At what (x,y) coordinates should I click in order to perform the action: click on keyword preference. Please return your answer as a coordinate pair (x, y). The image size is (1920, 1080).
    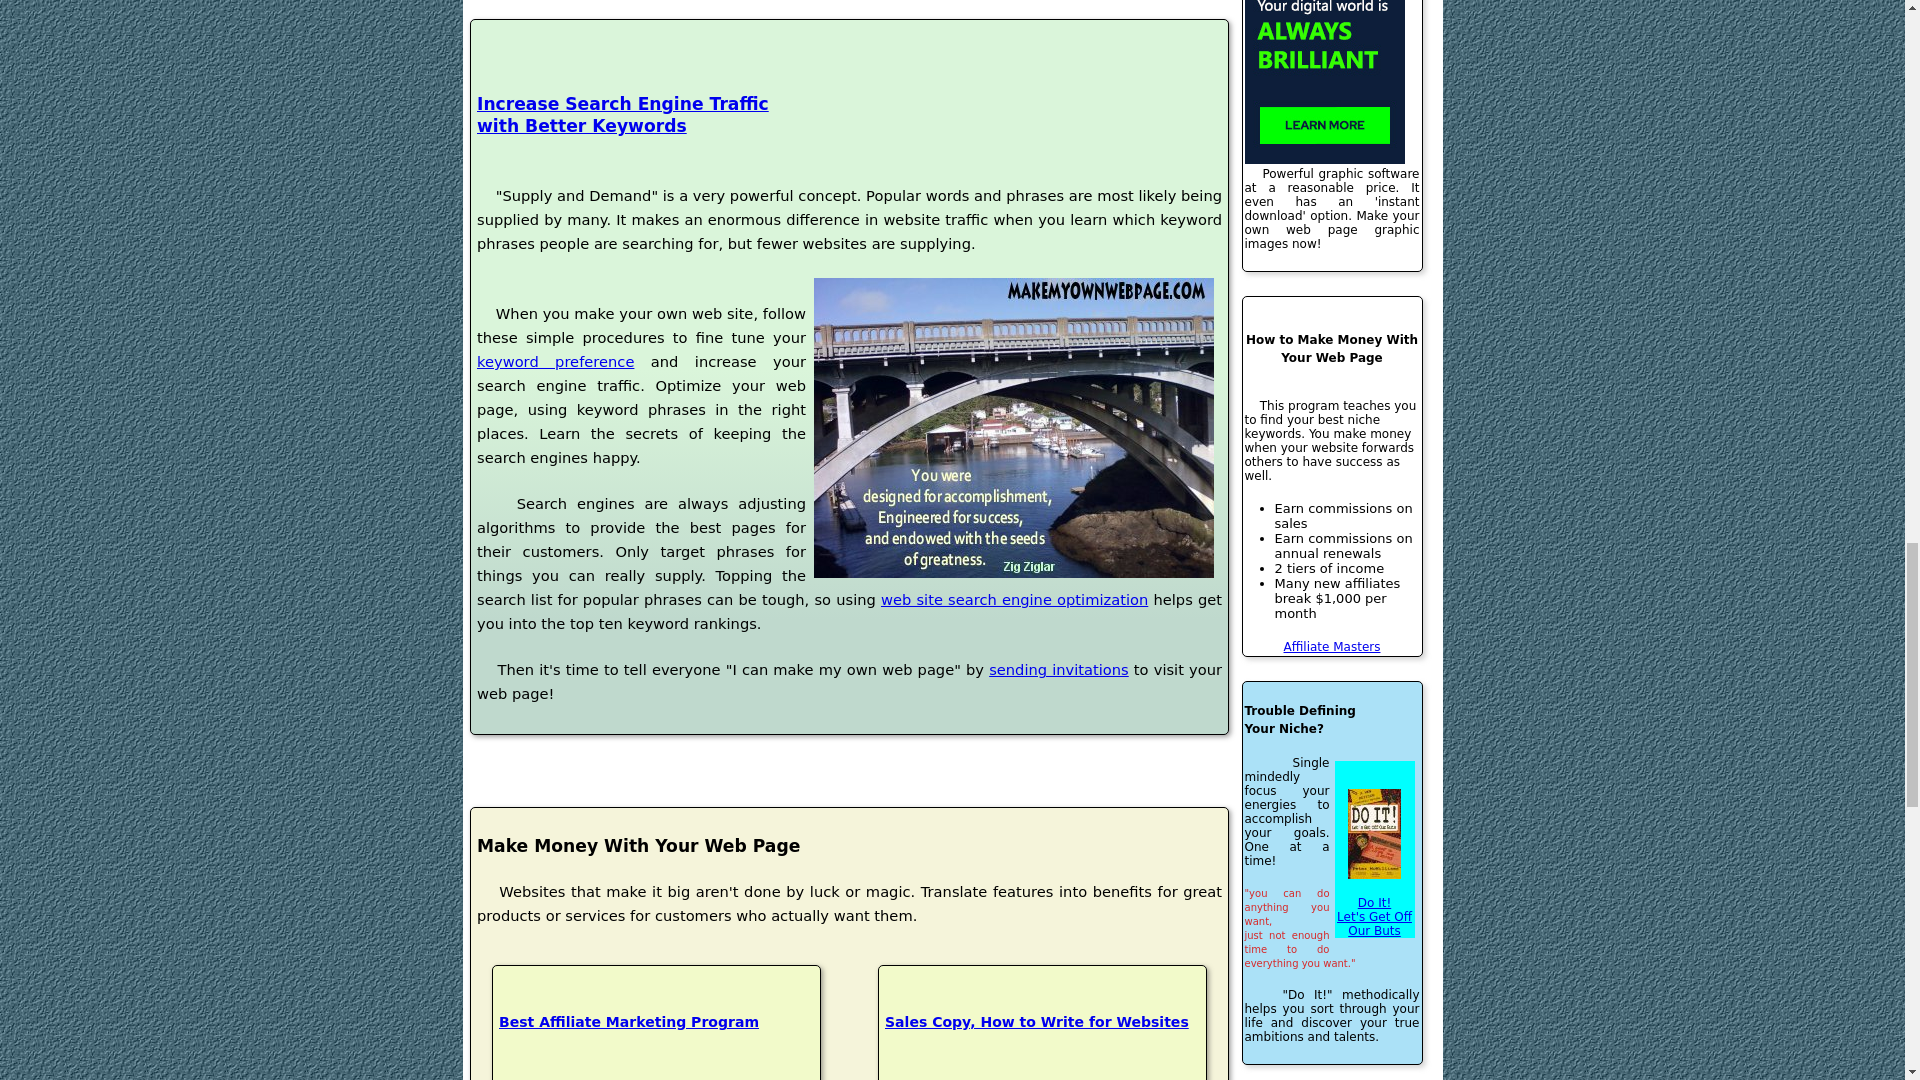
    Looking at the image, I should click on (622, 114).